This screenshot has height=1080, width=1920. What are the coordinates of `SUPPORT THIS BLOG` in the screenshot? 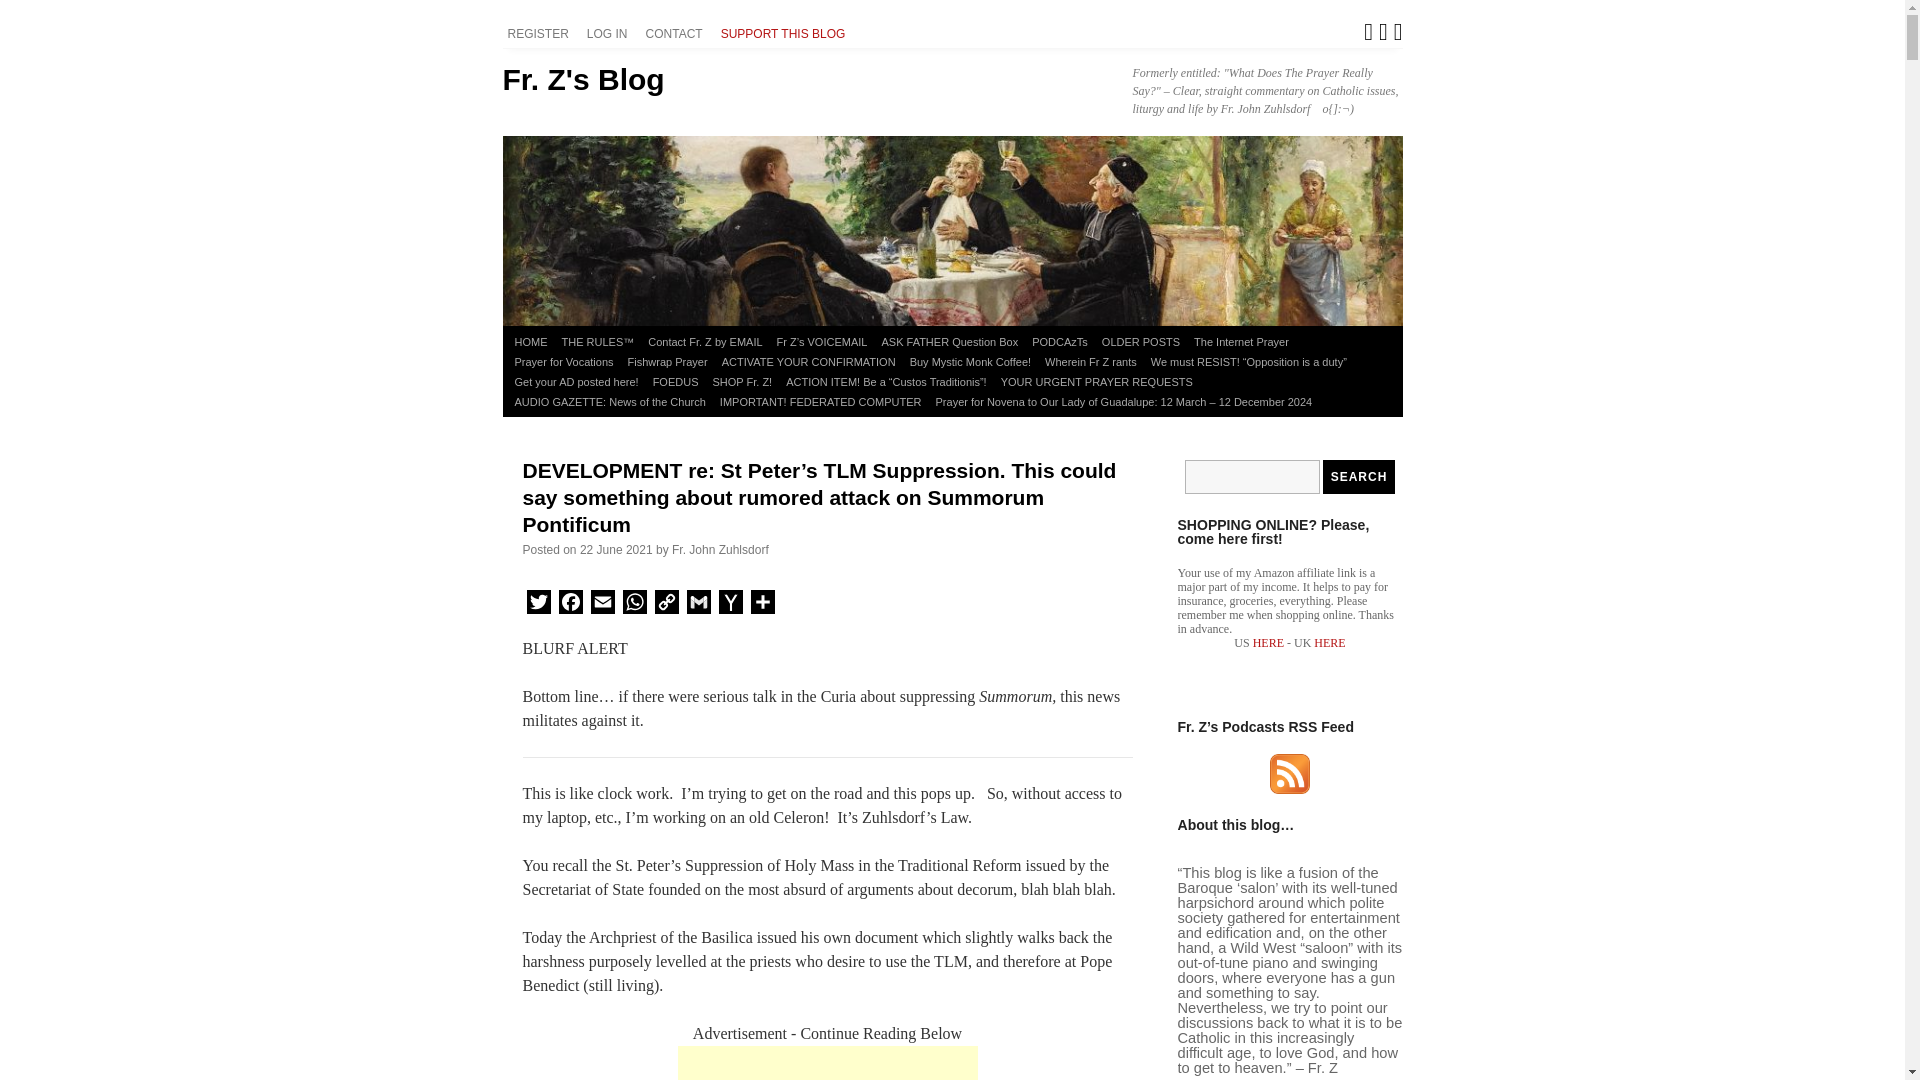 It's located at (786, 34).